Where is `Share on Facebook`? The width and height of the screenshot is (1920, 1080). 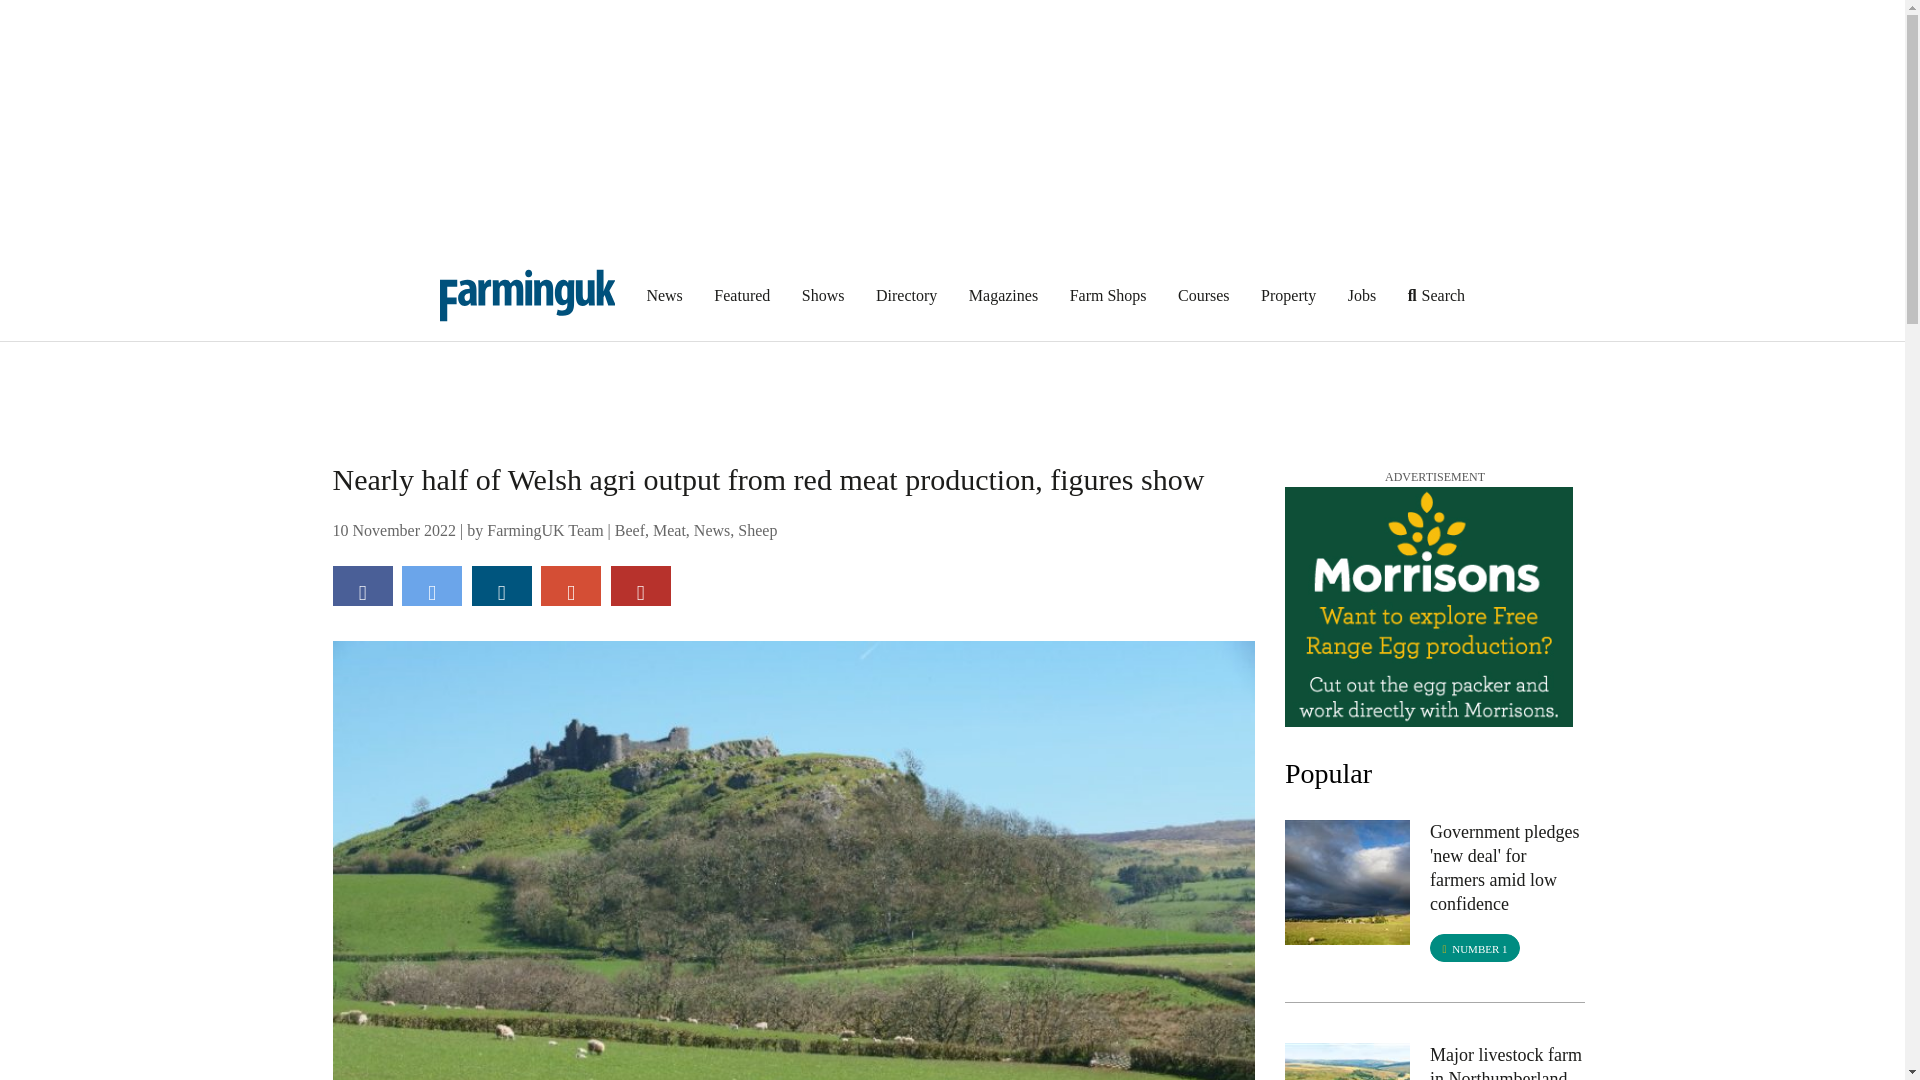
Share on Facebook is located at coordinates (362, 585).